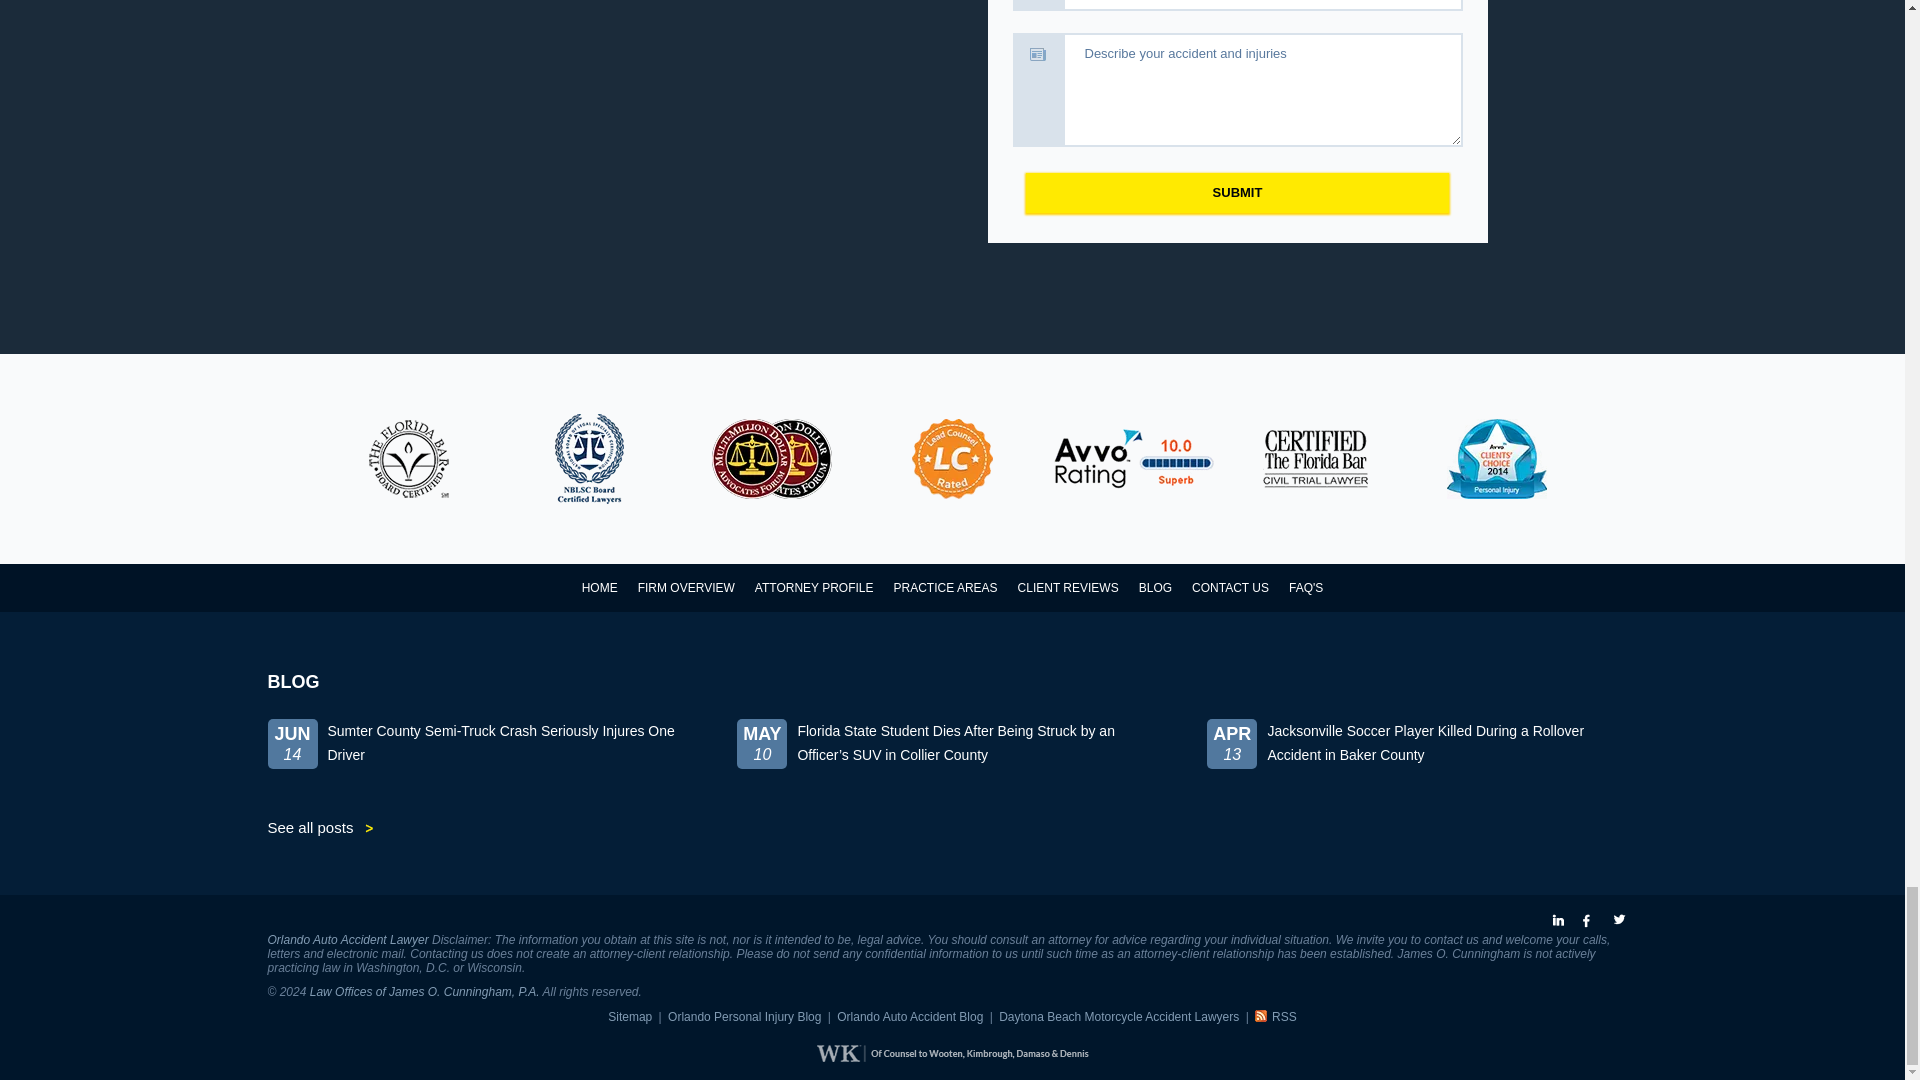  Describe the element at coordinates (483, 760) in the screenshot. I see `Sumter County Semi-Truck Crash Seriously Injures One Driver` at that location.